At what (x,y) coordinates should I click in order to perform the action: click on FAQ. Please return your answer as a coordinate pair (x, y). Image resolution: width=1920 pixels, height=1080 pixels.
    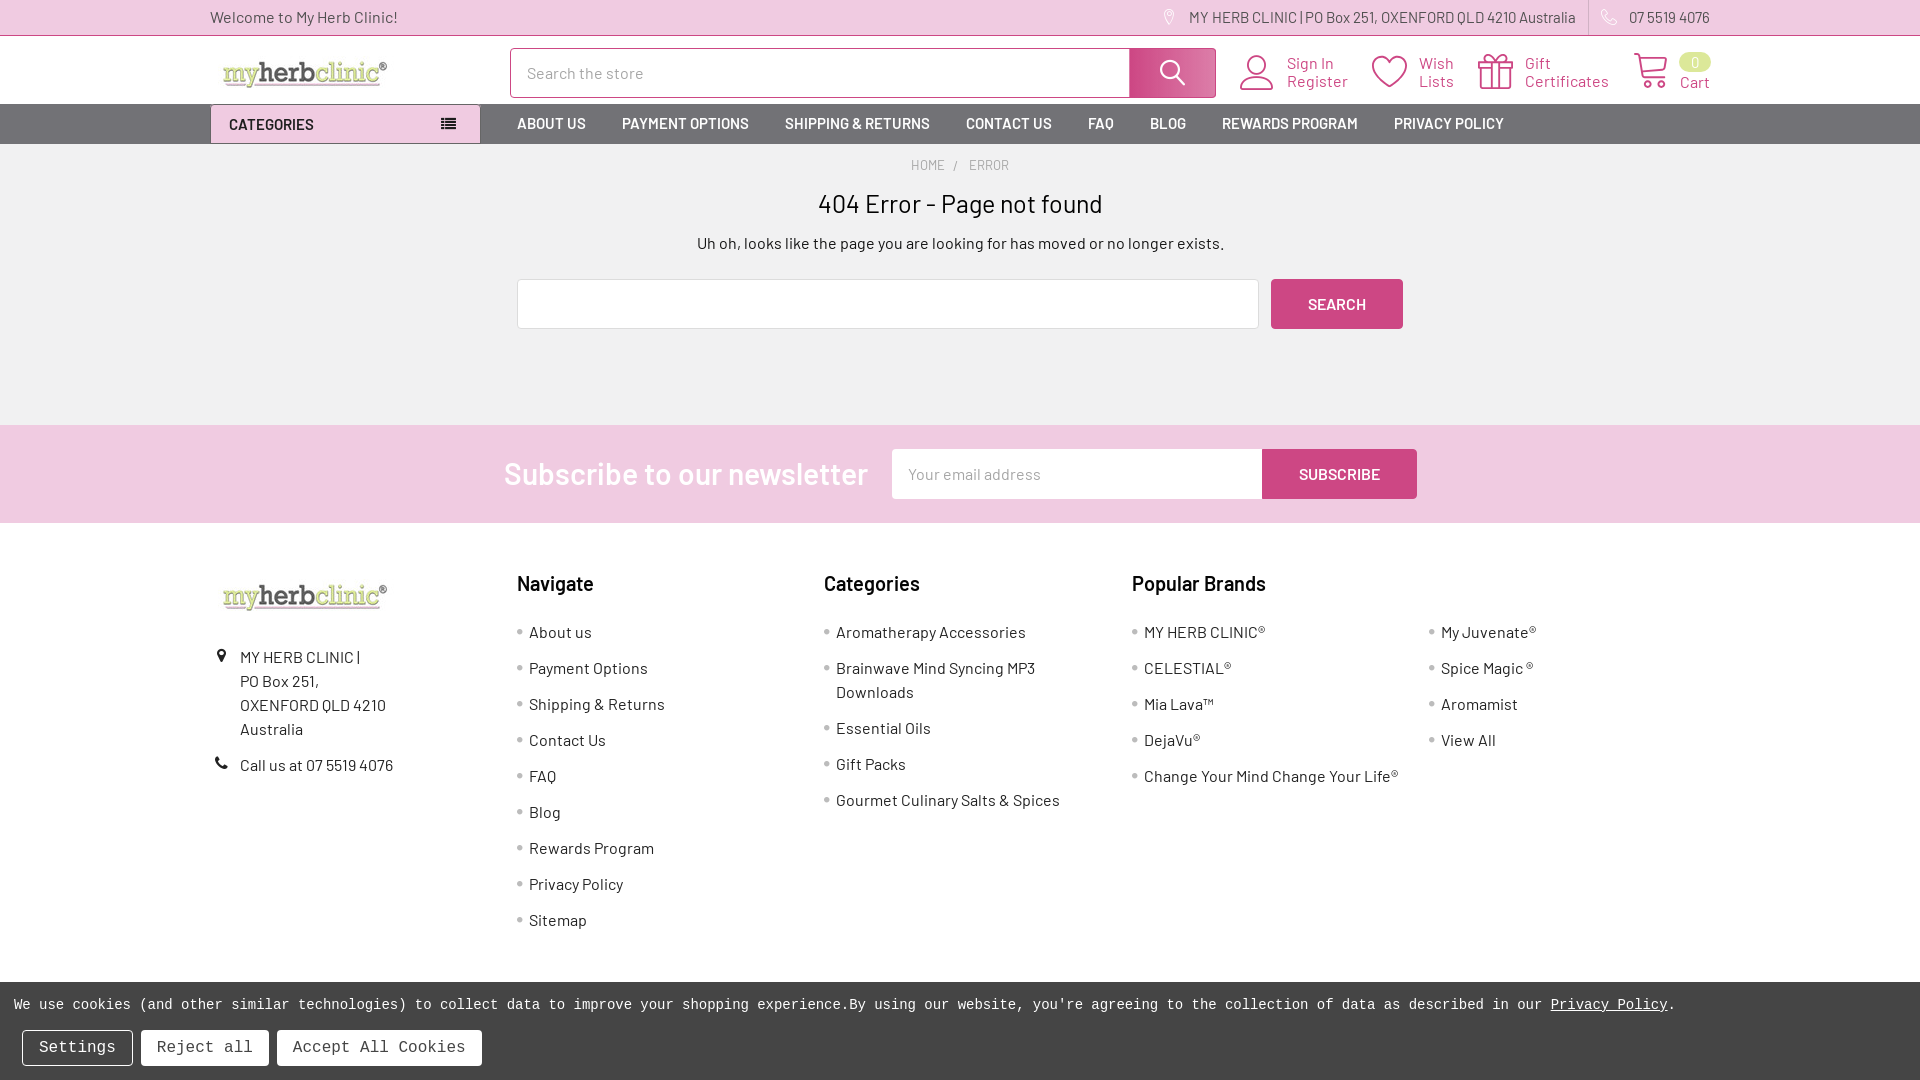
    Looking at the image, I should click on (542, 776).